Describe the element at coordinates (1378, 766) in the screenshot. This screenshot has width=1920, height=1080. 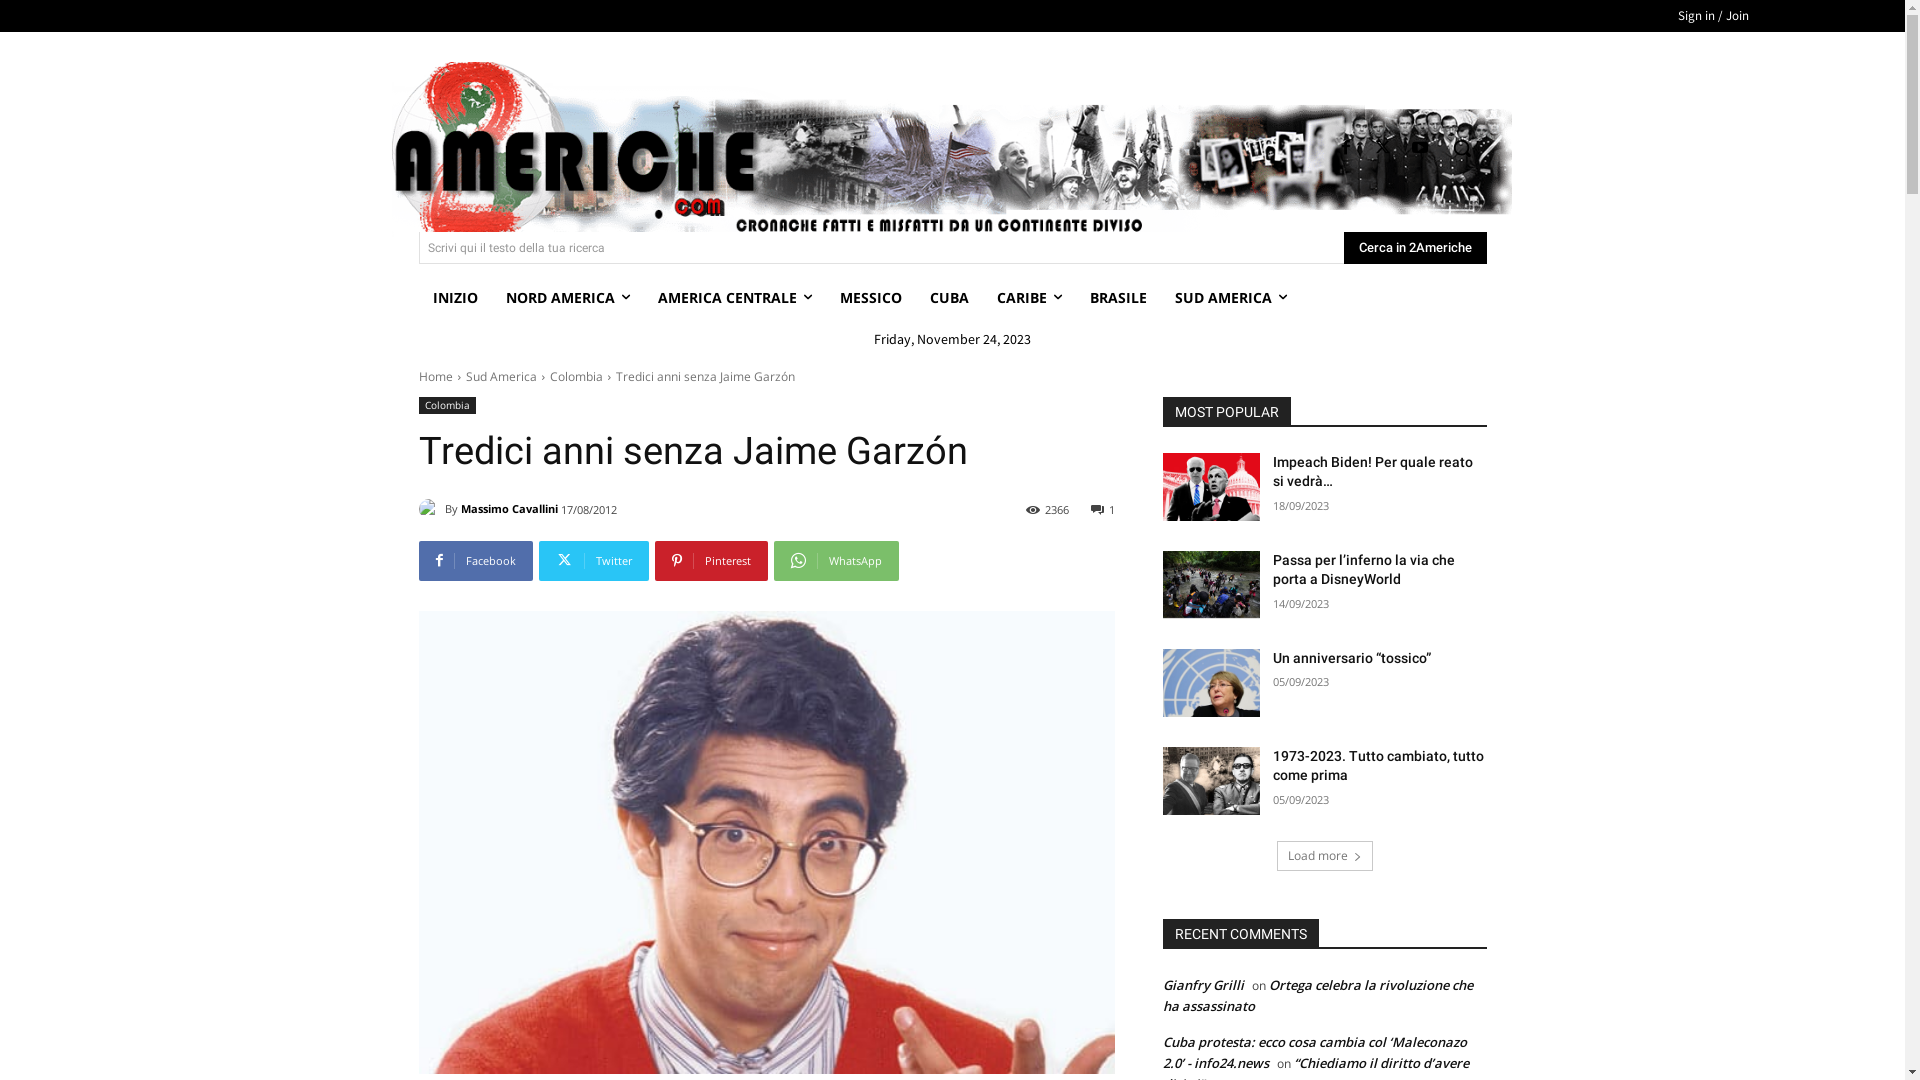
I see `1973-2023. Tutto cambiato, tutto come prima` at that location.